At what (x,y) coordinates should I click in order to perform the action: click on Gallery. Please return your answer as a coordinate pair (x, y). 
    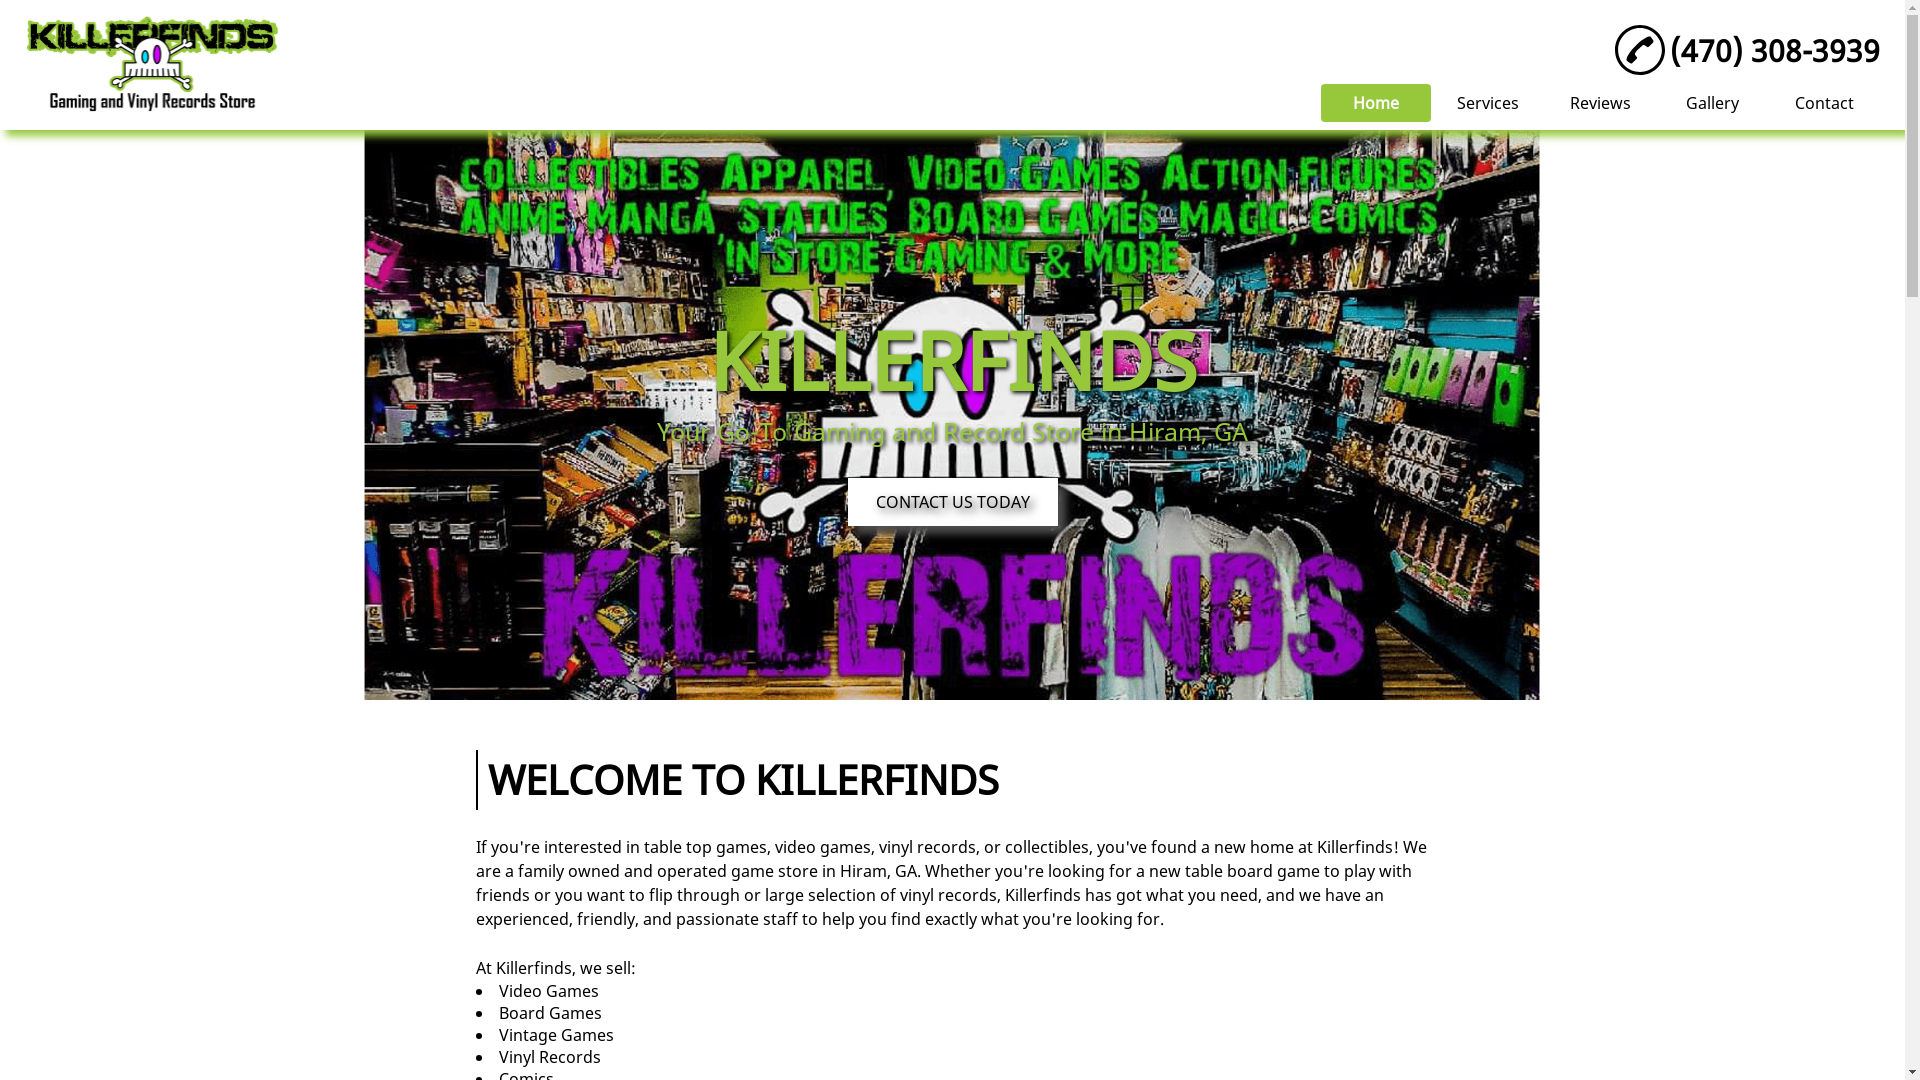
    Looking at the image, I should click on (1712, 102).